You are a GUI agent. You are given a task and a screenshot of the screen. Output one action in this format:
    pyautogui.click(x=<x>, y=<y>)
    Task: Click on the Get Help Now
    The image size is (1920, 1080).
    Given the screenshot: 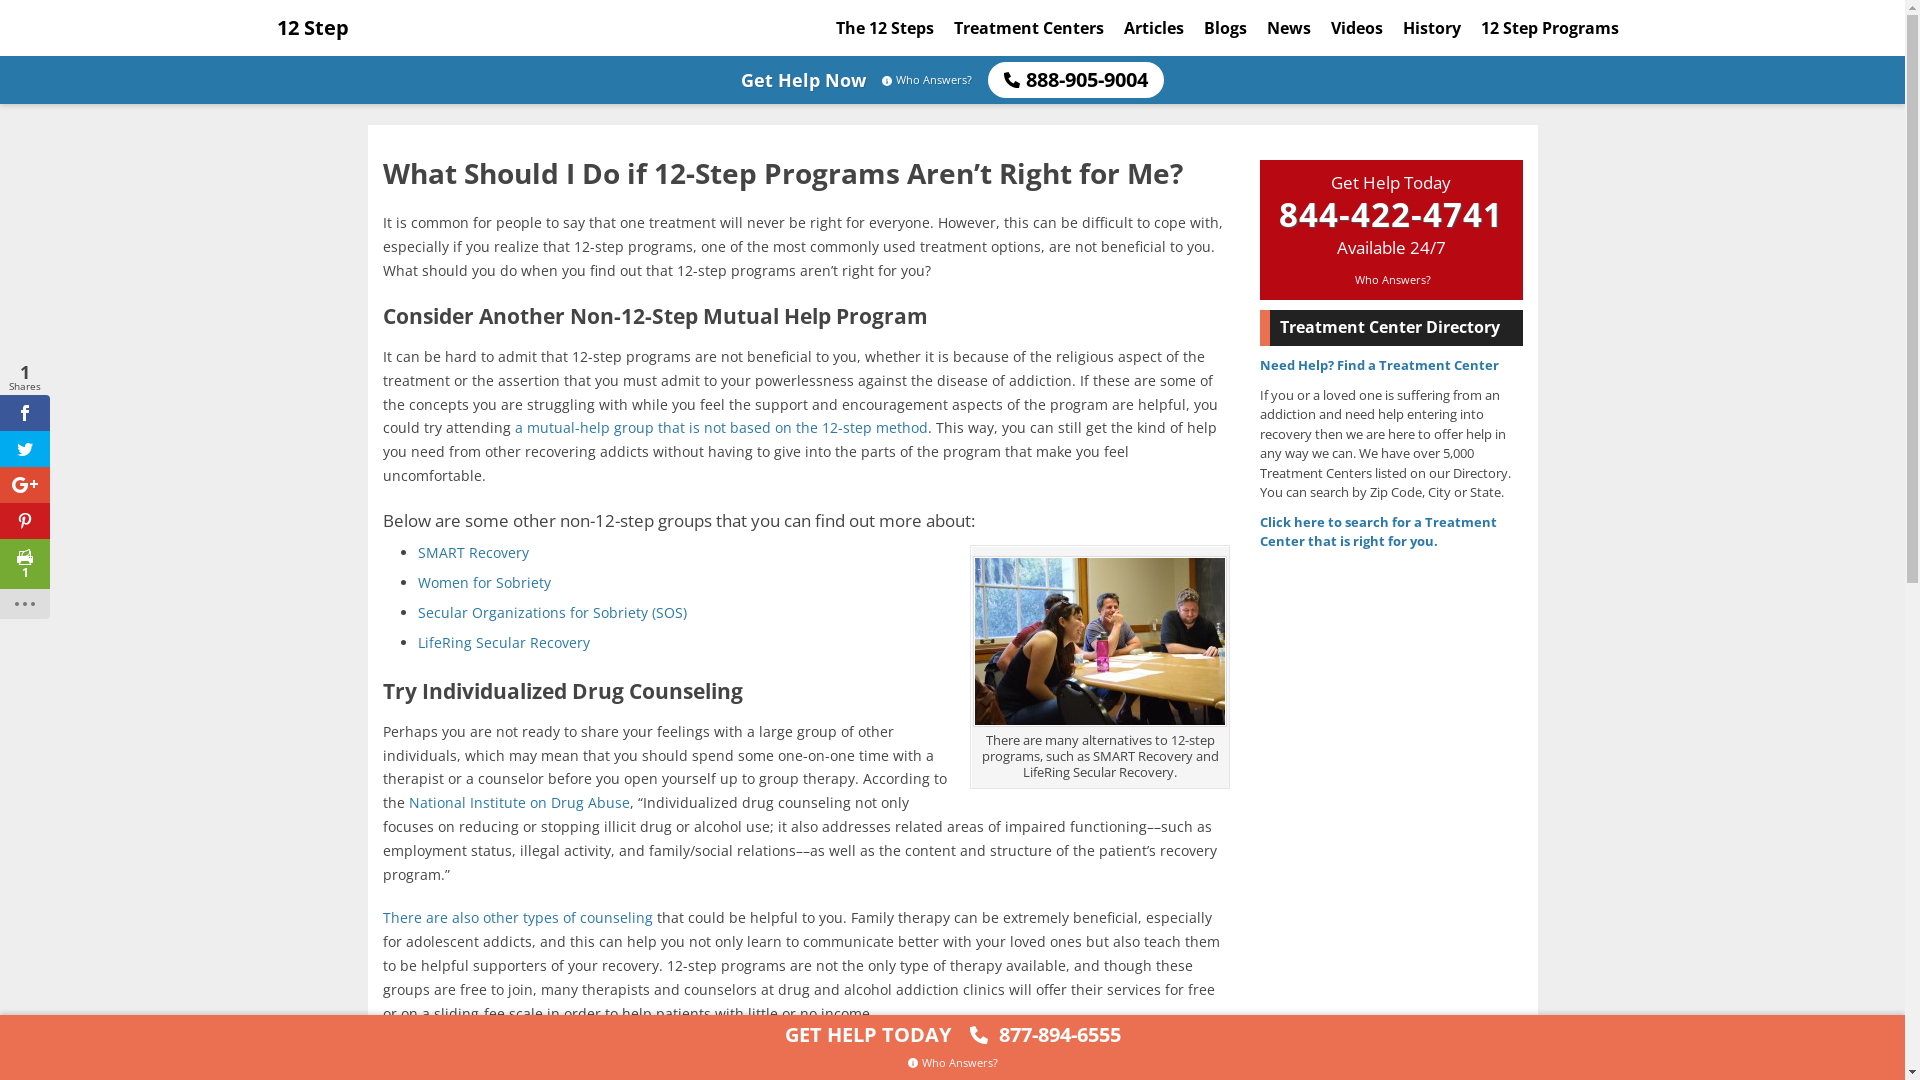 What is the action you would take?
    pyautogui.click(x=804, y=80)
    